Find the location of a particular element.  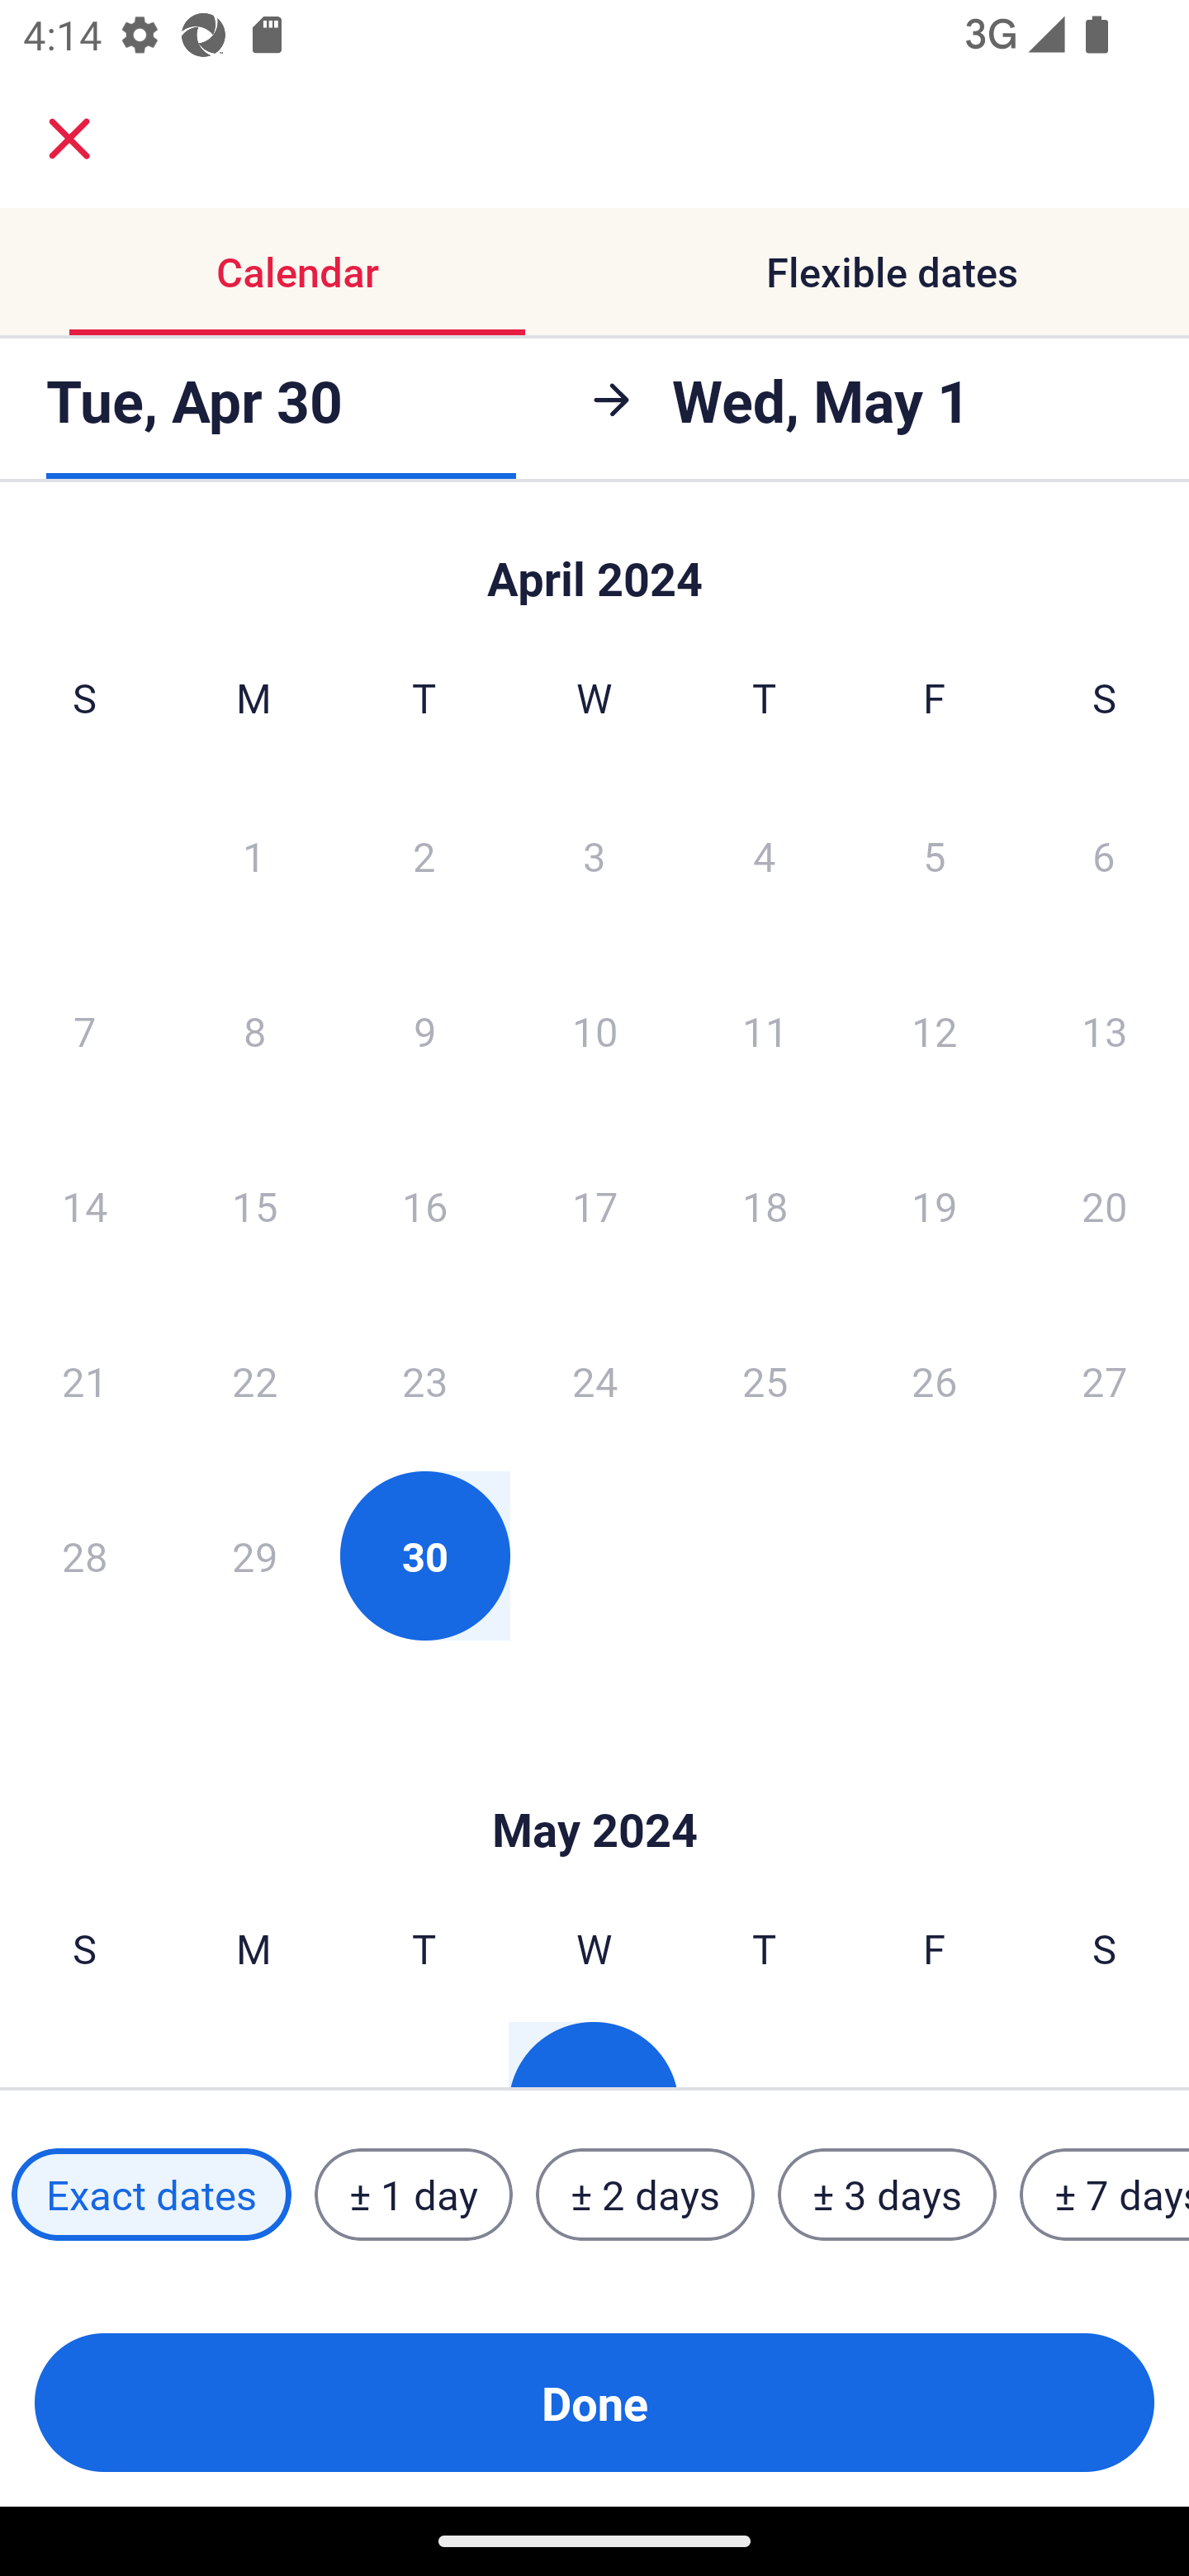

28 Sunday, April 28, 2024 is located at coordinates (84, 1556).